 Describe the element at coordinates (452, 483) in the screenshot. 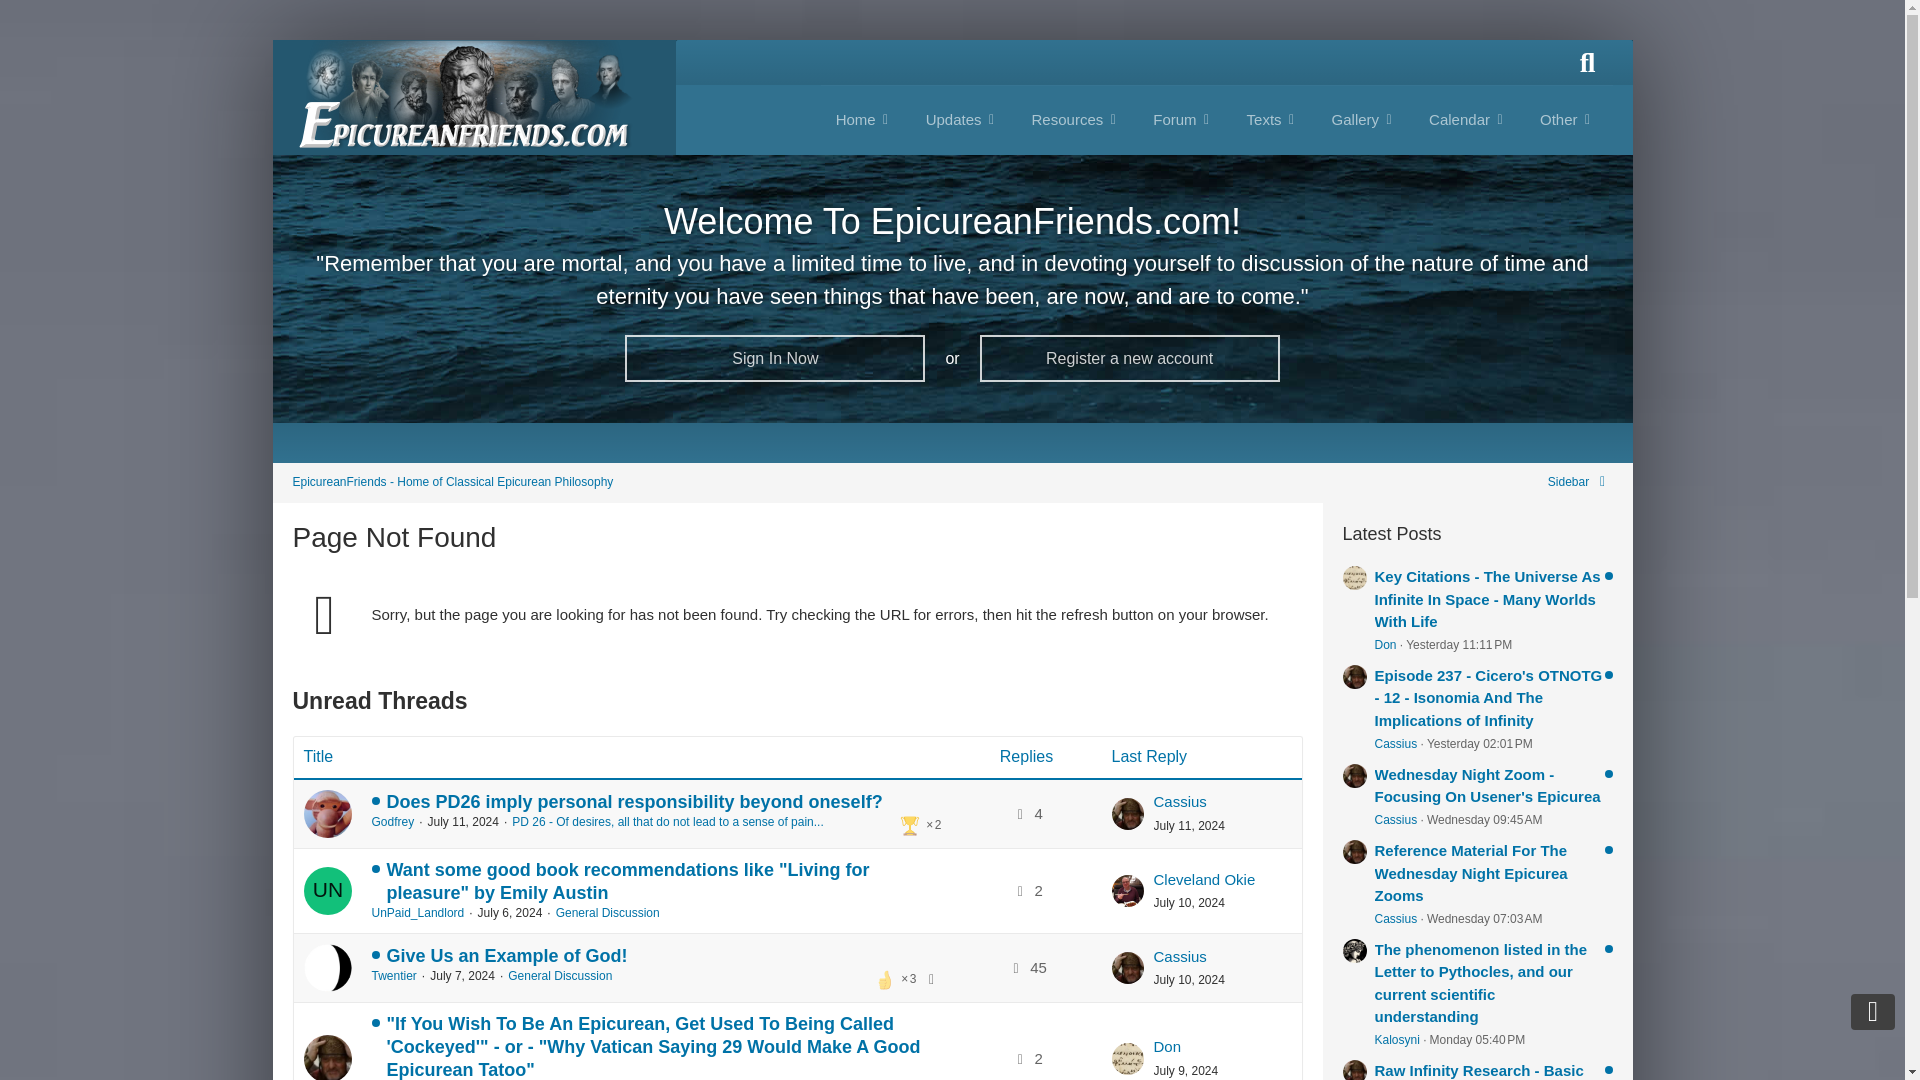

I see `EpicureanFriends - Home of Classical Epicurean Philosophy` at that location.